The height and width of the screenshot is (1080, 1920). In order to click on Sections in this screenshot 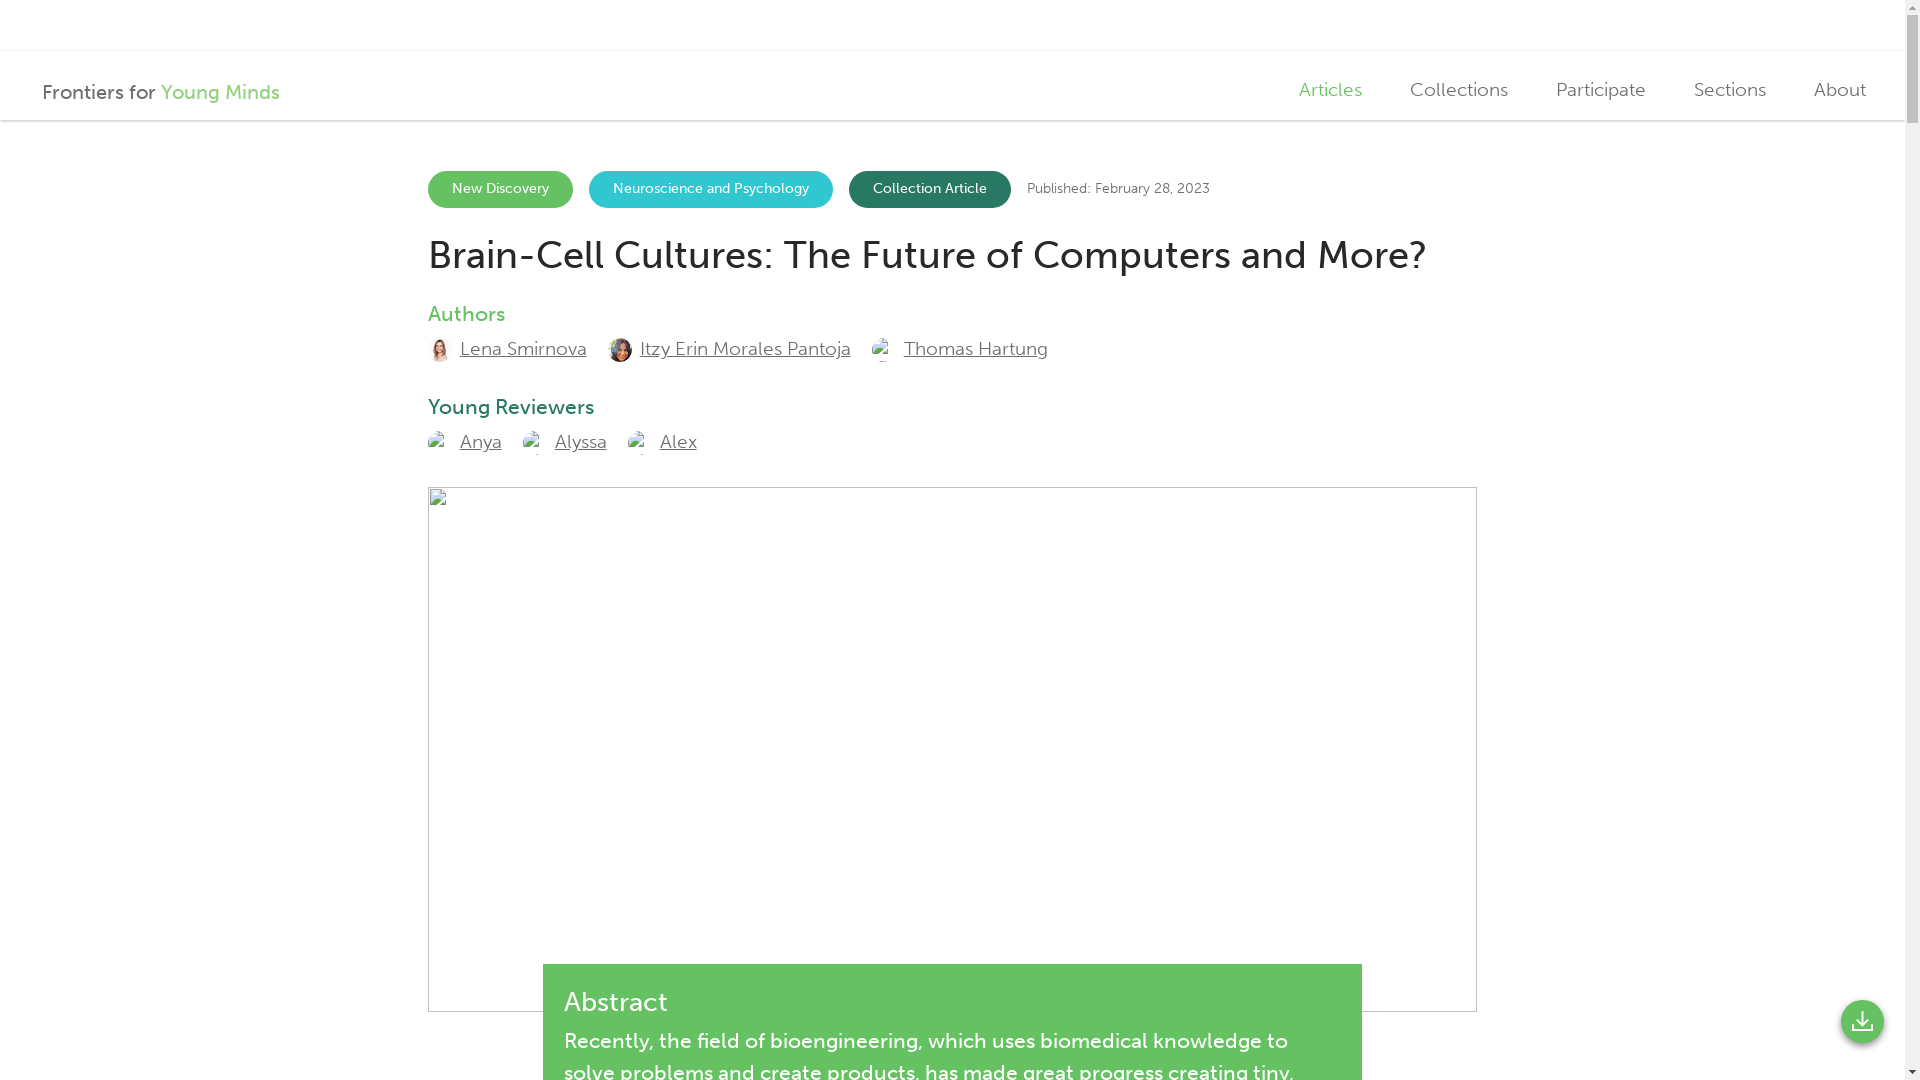, I will do `click(464, 442)`.